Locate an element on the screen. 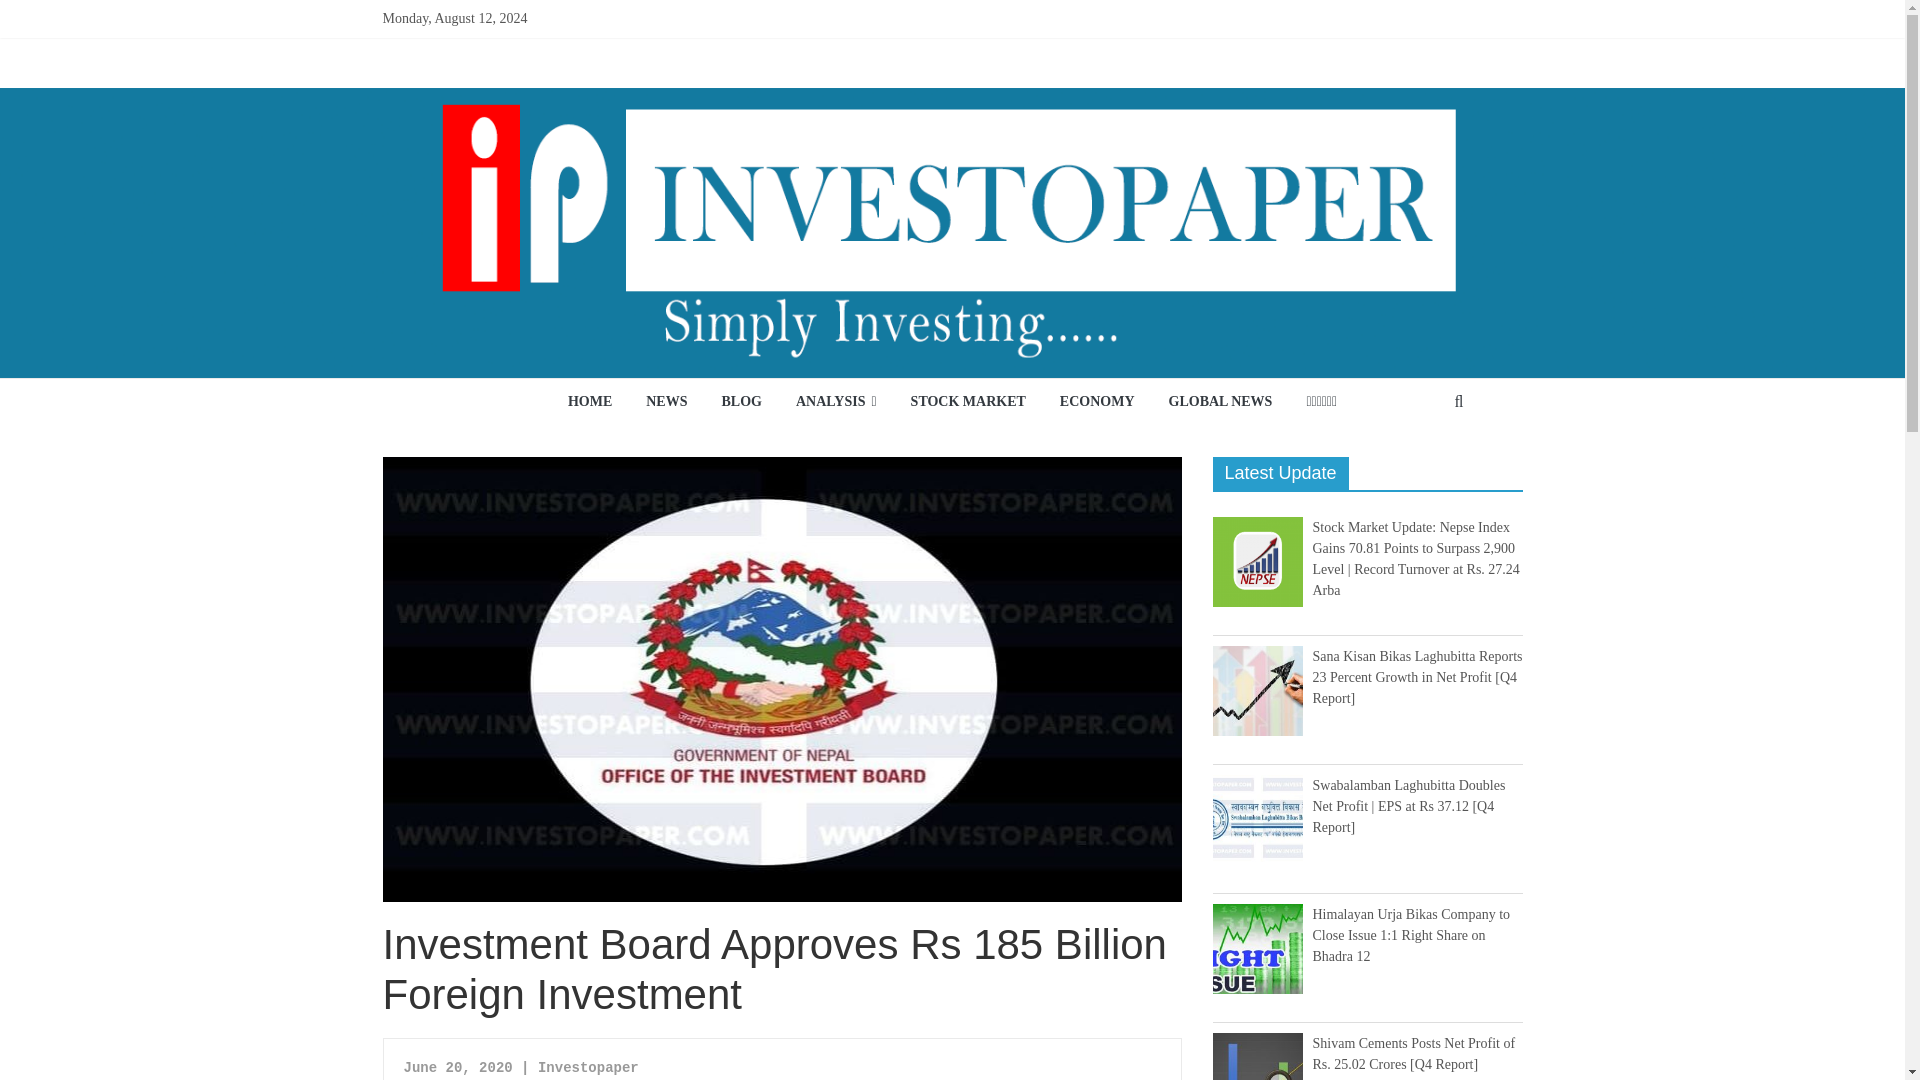 This screenshot has height=1080, width=1920. STOCK MARKET is located at coordinates (968, 402).